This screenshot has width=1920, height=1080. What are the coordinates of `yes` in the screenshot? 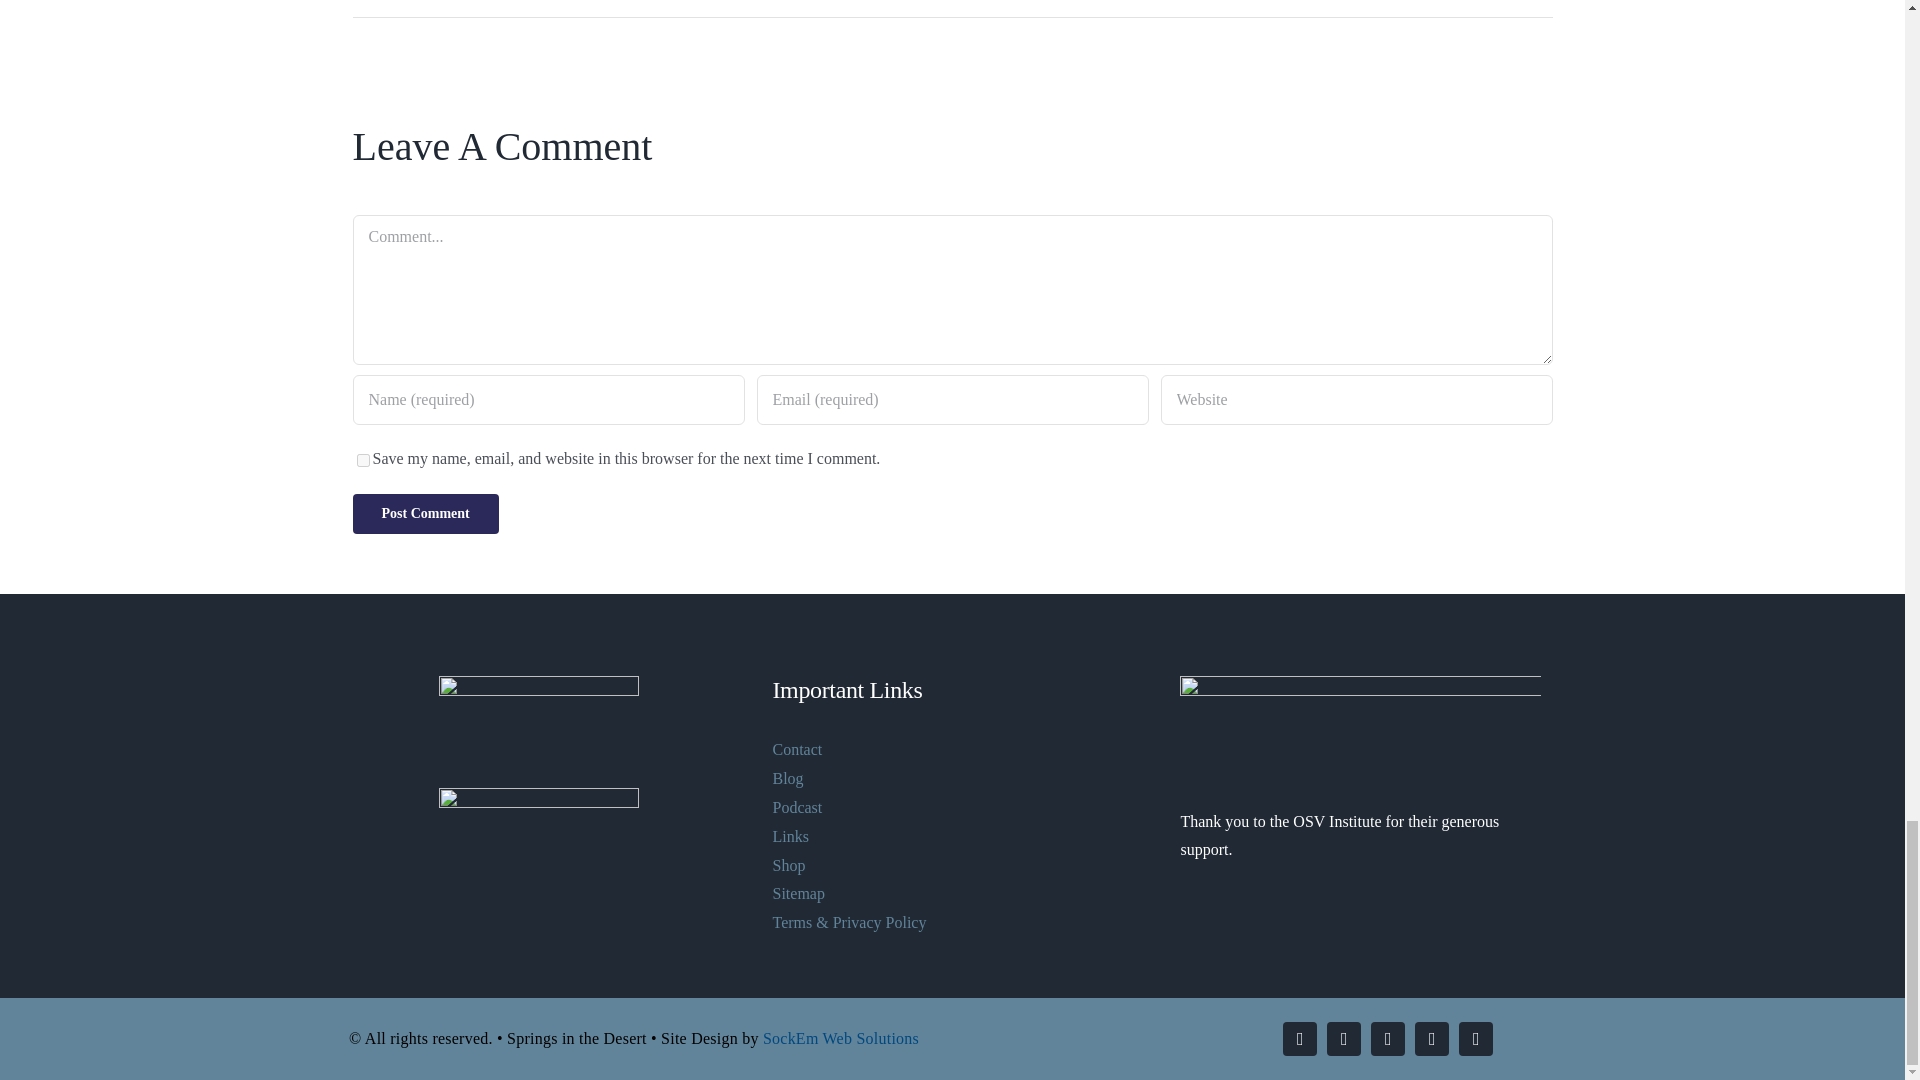 It's located at (362, 460).